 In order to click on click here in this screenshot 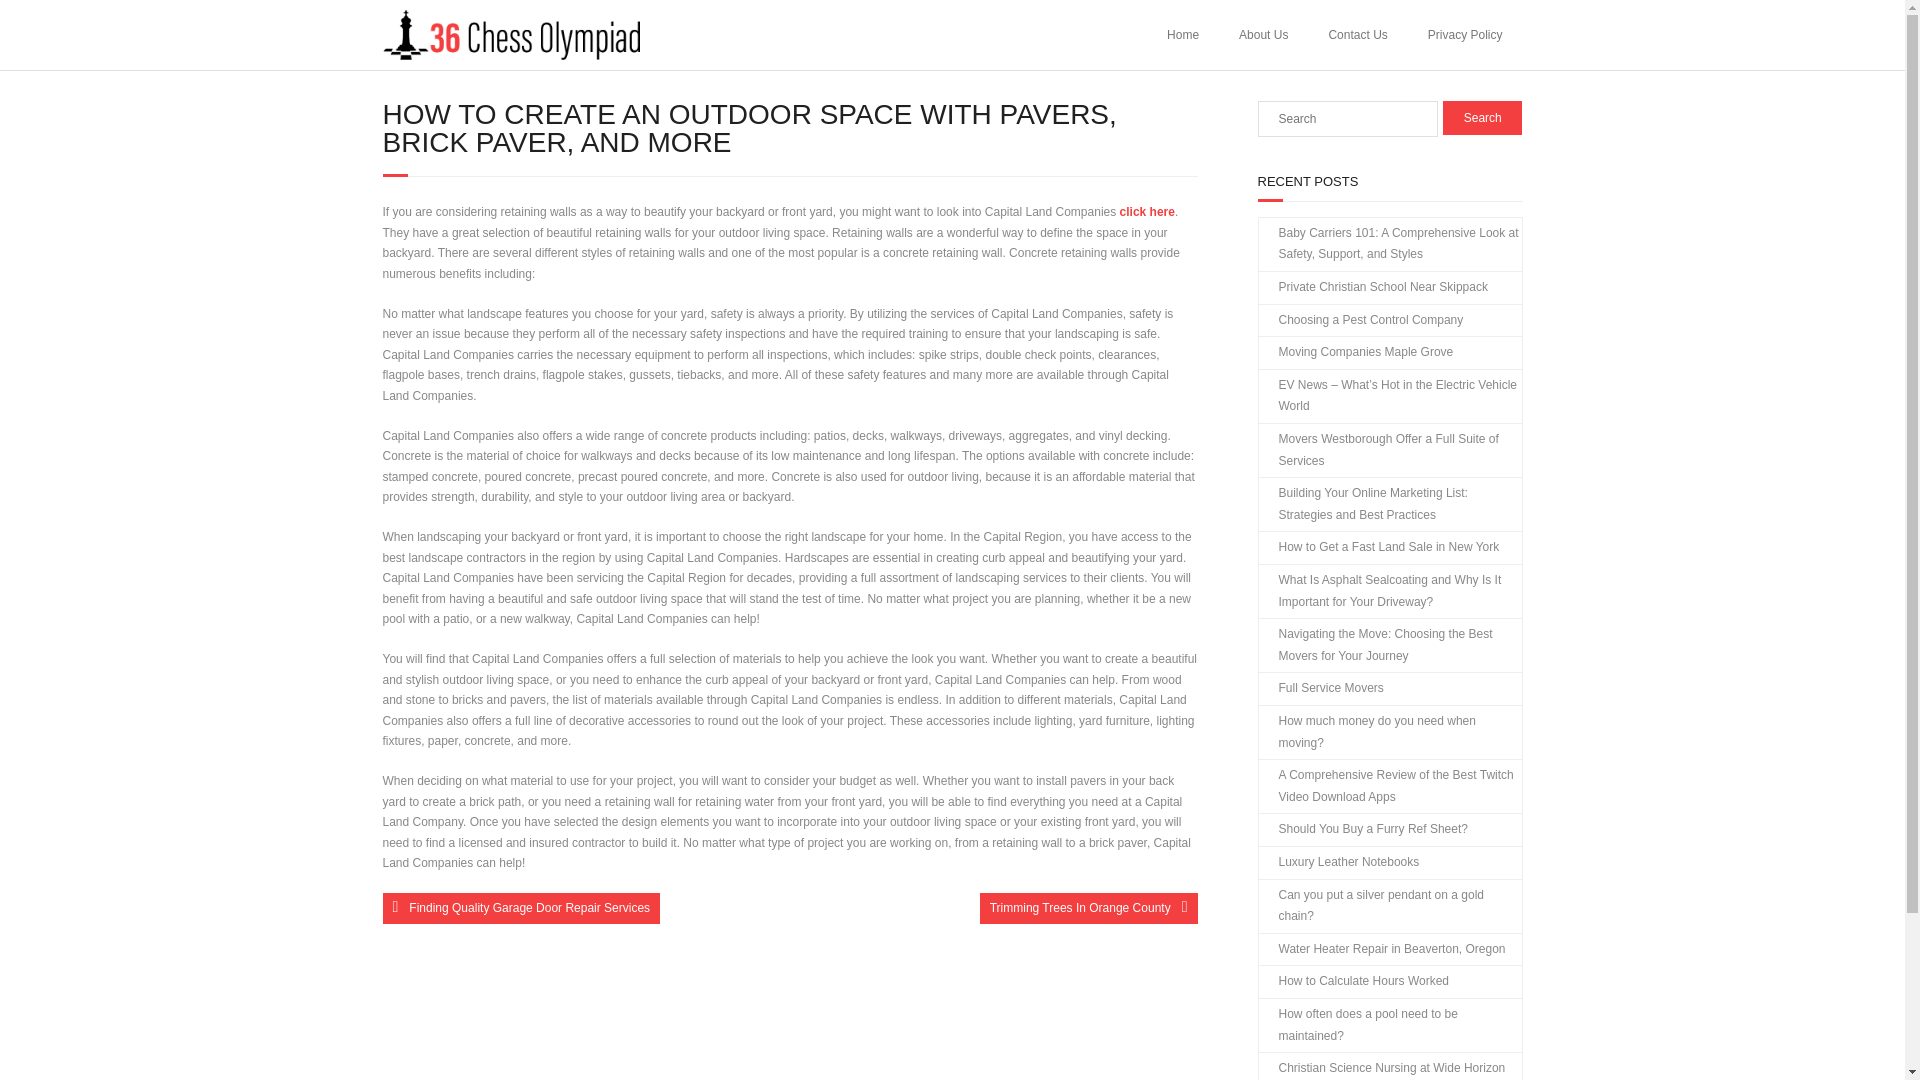, I will do `click(1147, 212)`.